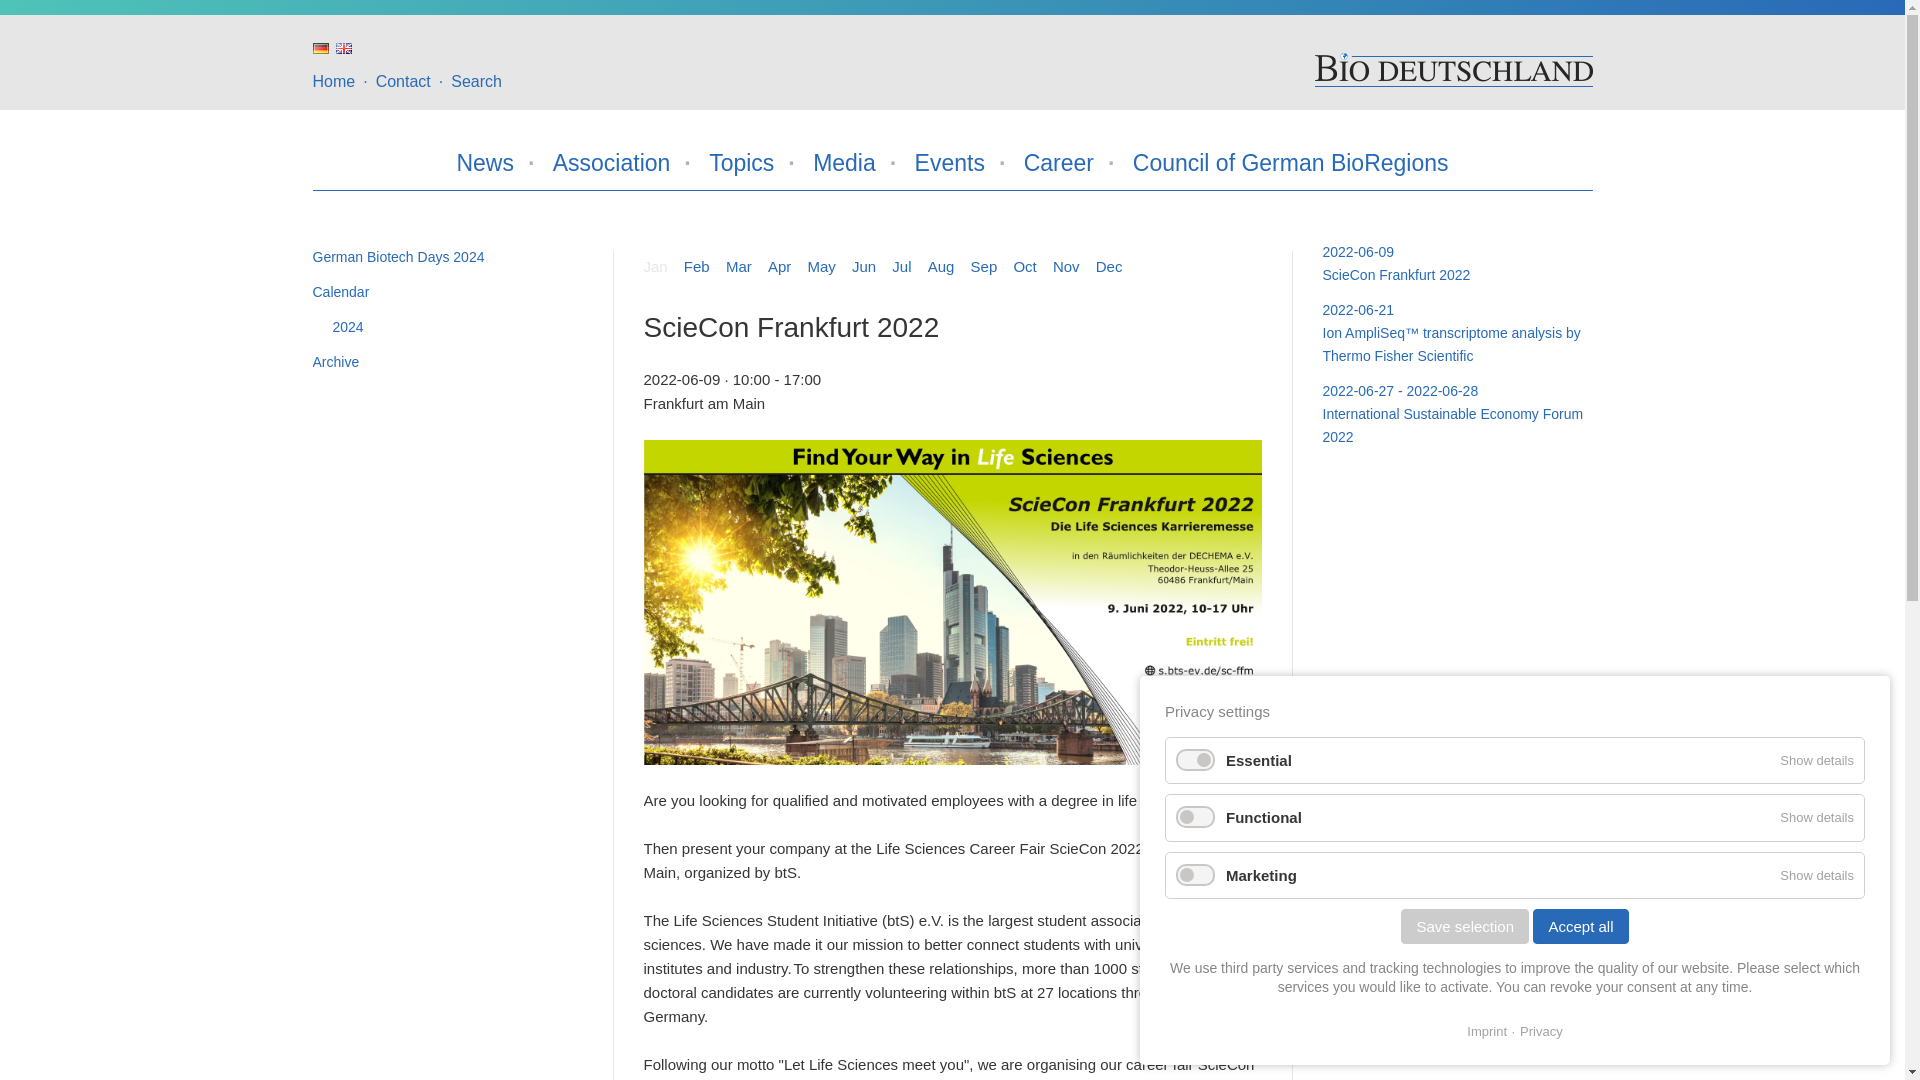  Describe the element at coordinates (1452, 68) in the screenshot. I see `Home` at that location.